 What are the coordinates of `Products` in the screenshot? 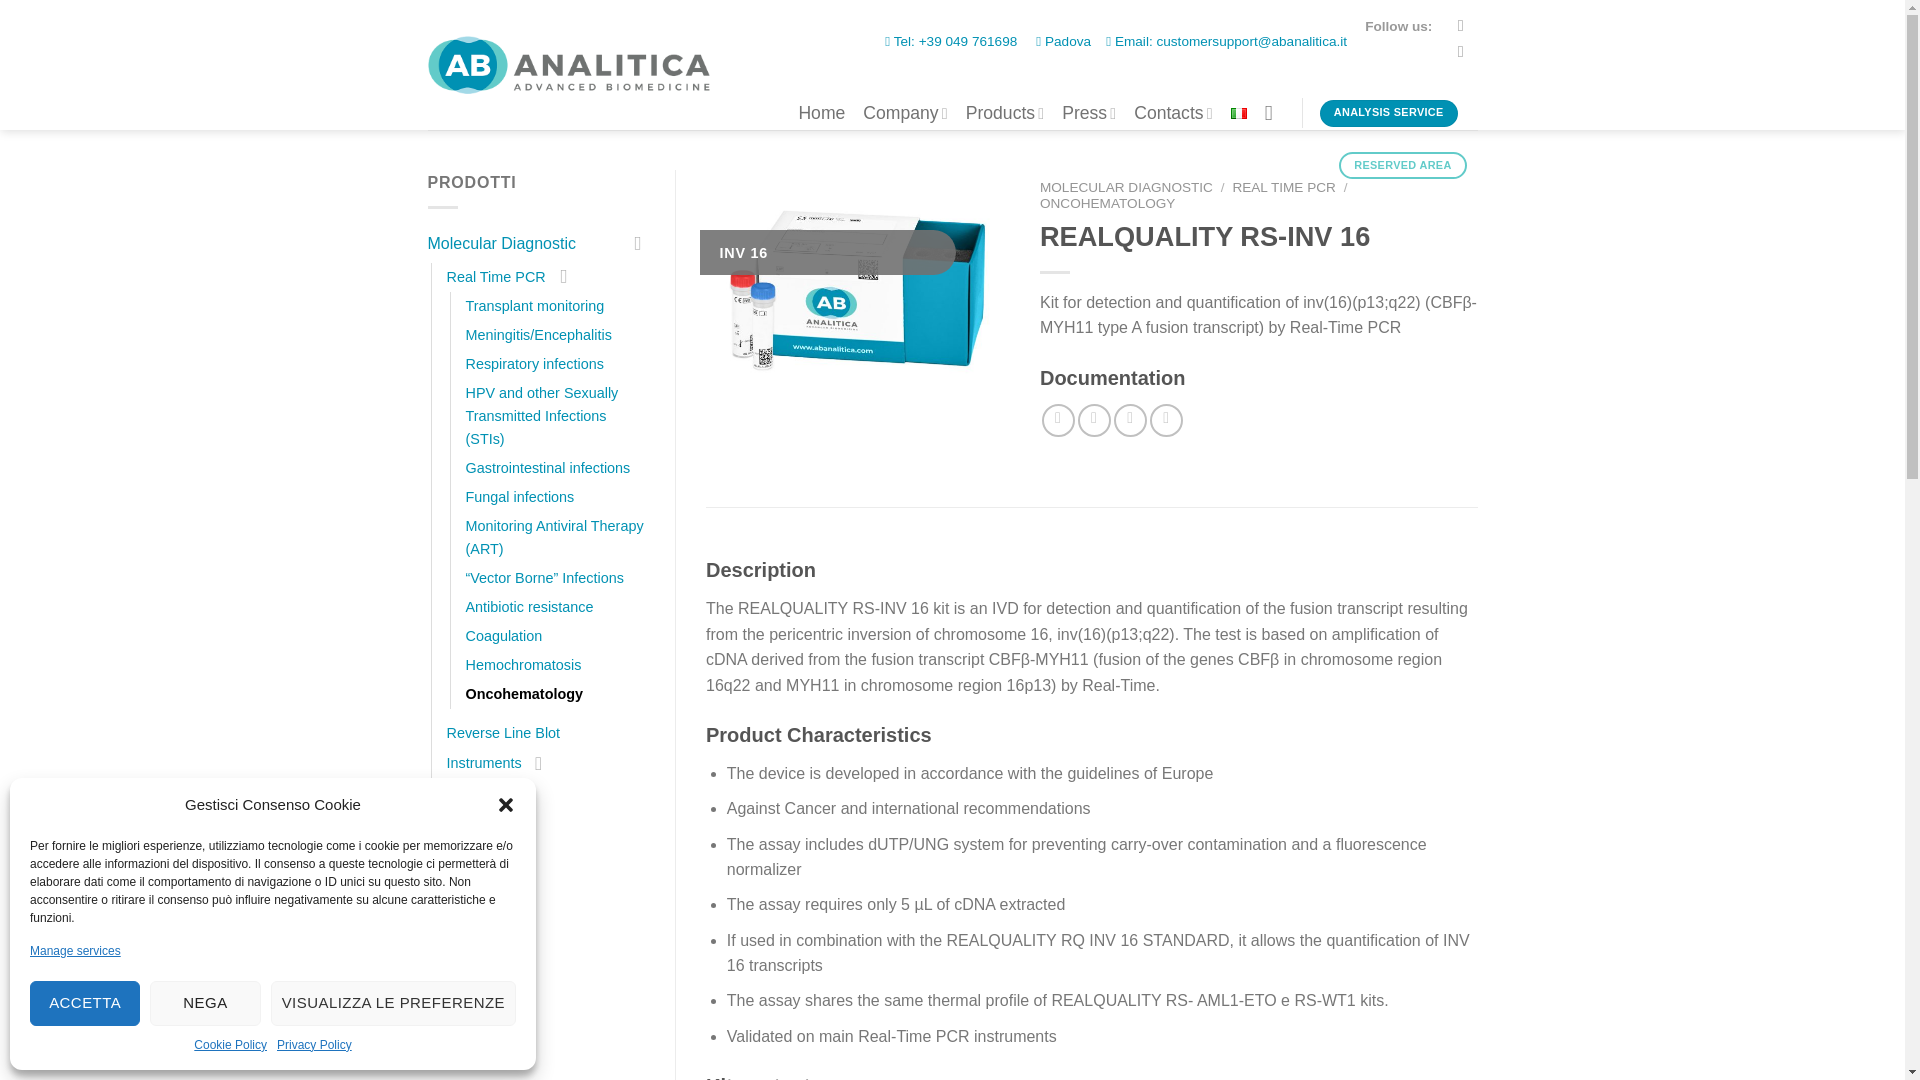 It's located at (1004, 113).